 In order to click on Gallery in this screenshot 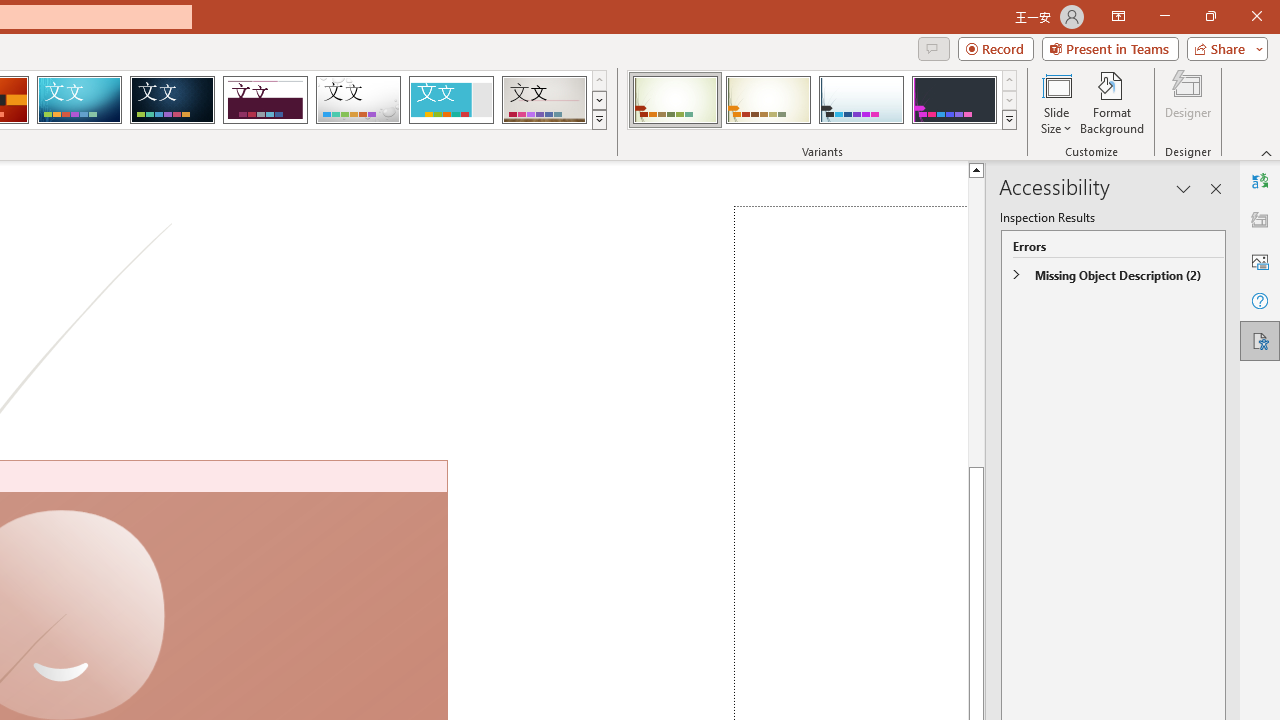, I will do `click(544, 100)`.